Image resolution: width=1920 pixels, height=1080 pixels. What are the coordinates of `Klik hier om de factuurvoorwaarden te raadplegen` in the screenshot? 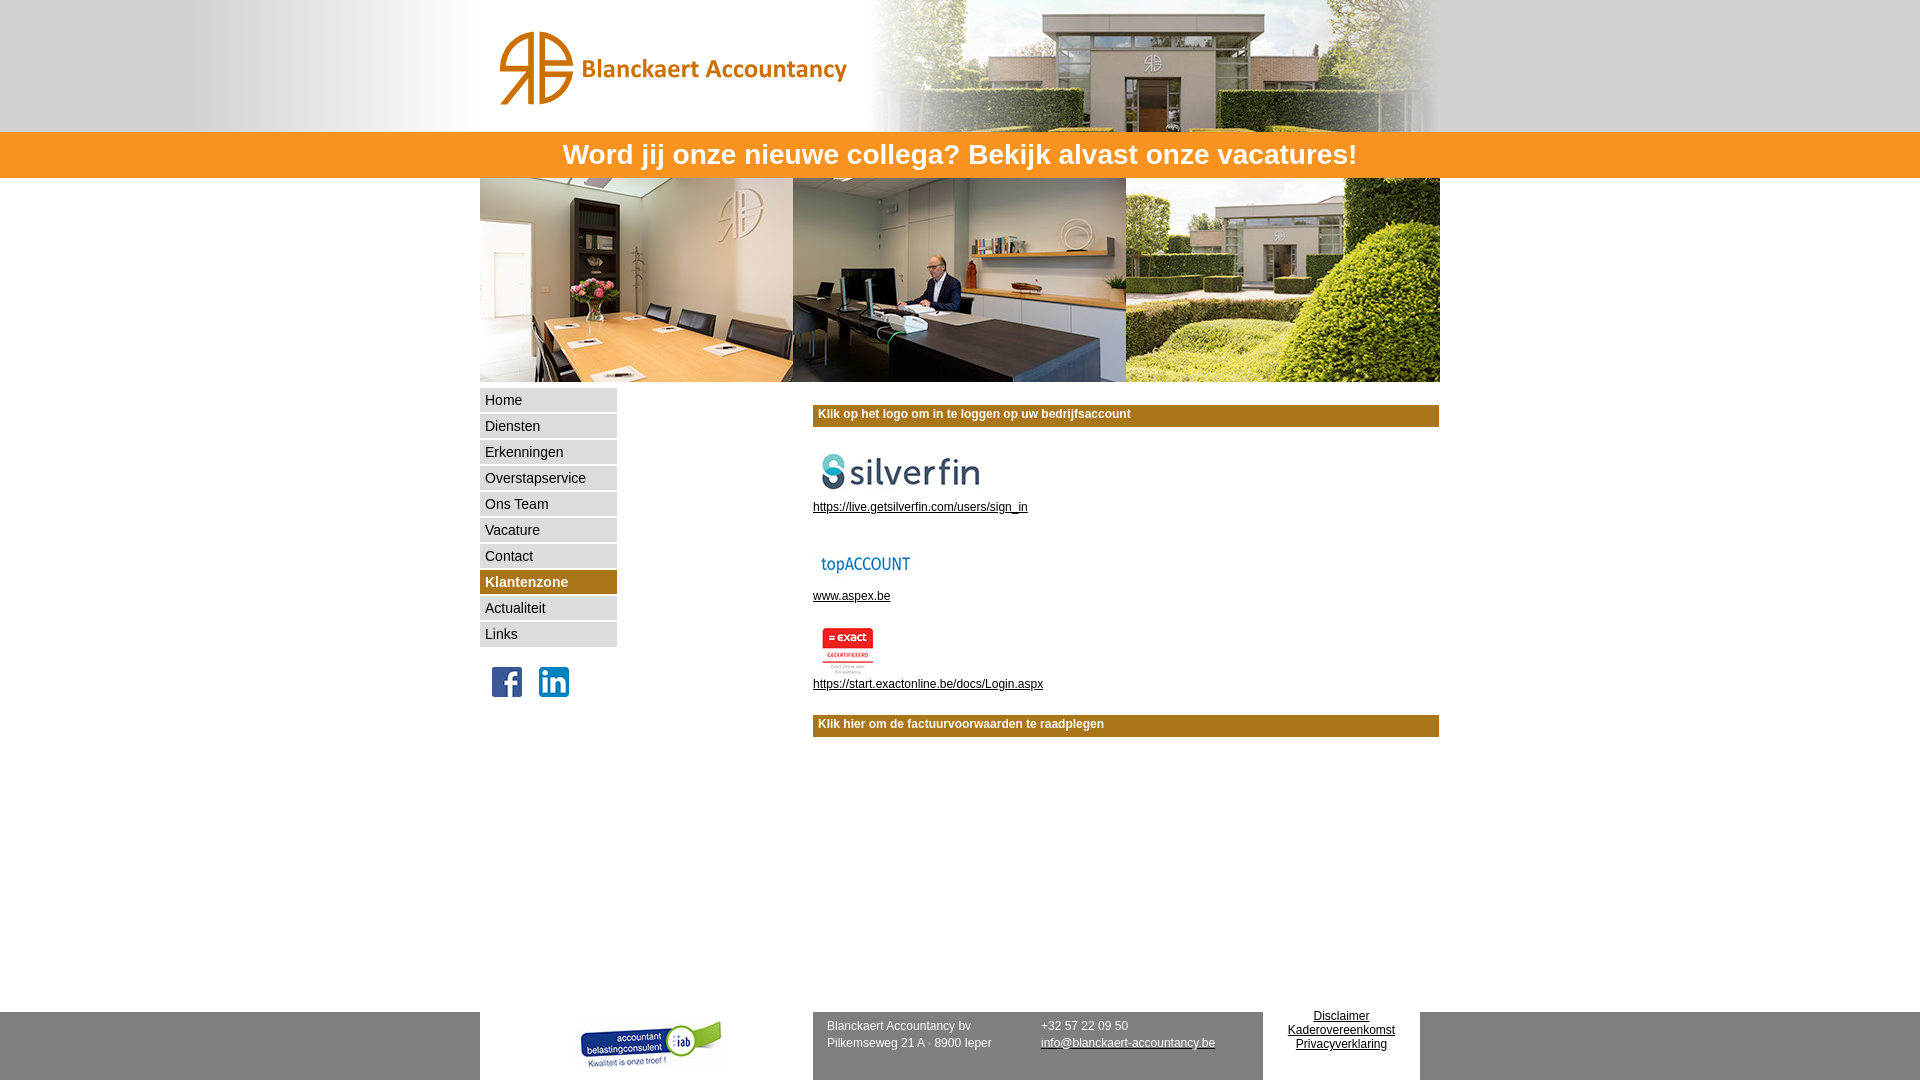 It's located at (1126, 726).